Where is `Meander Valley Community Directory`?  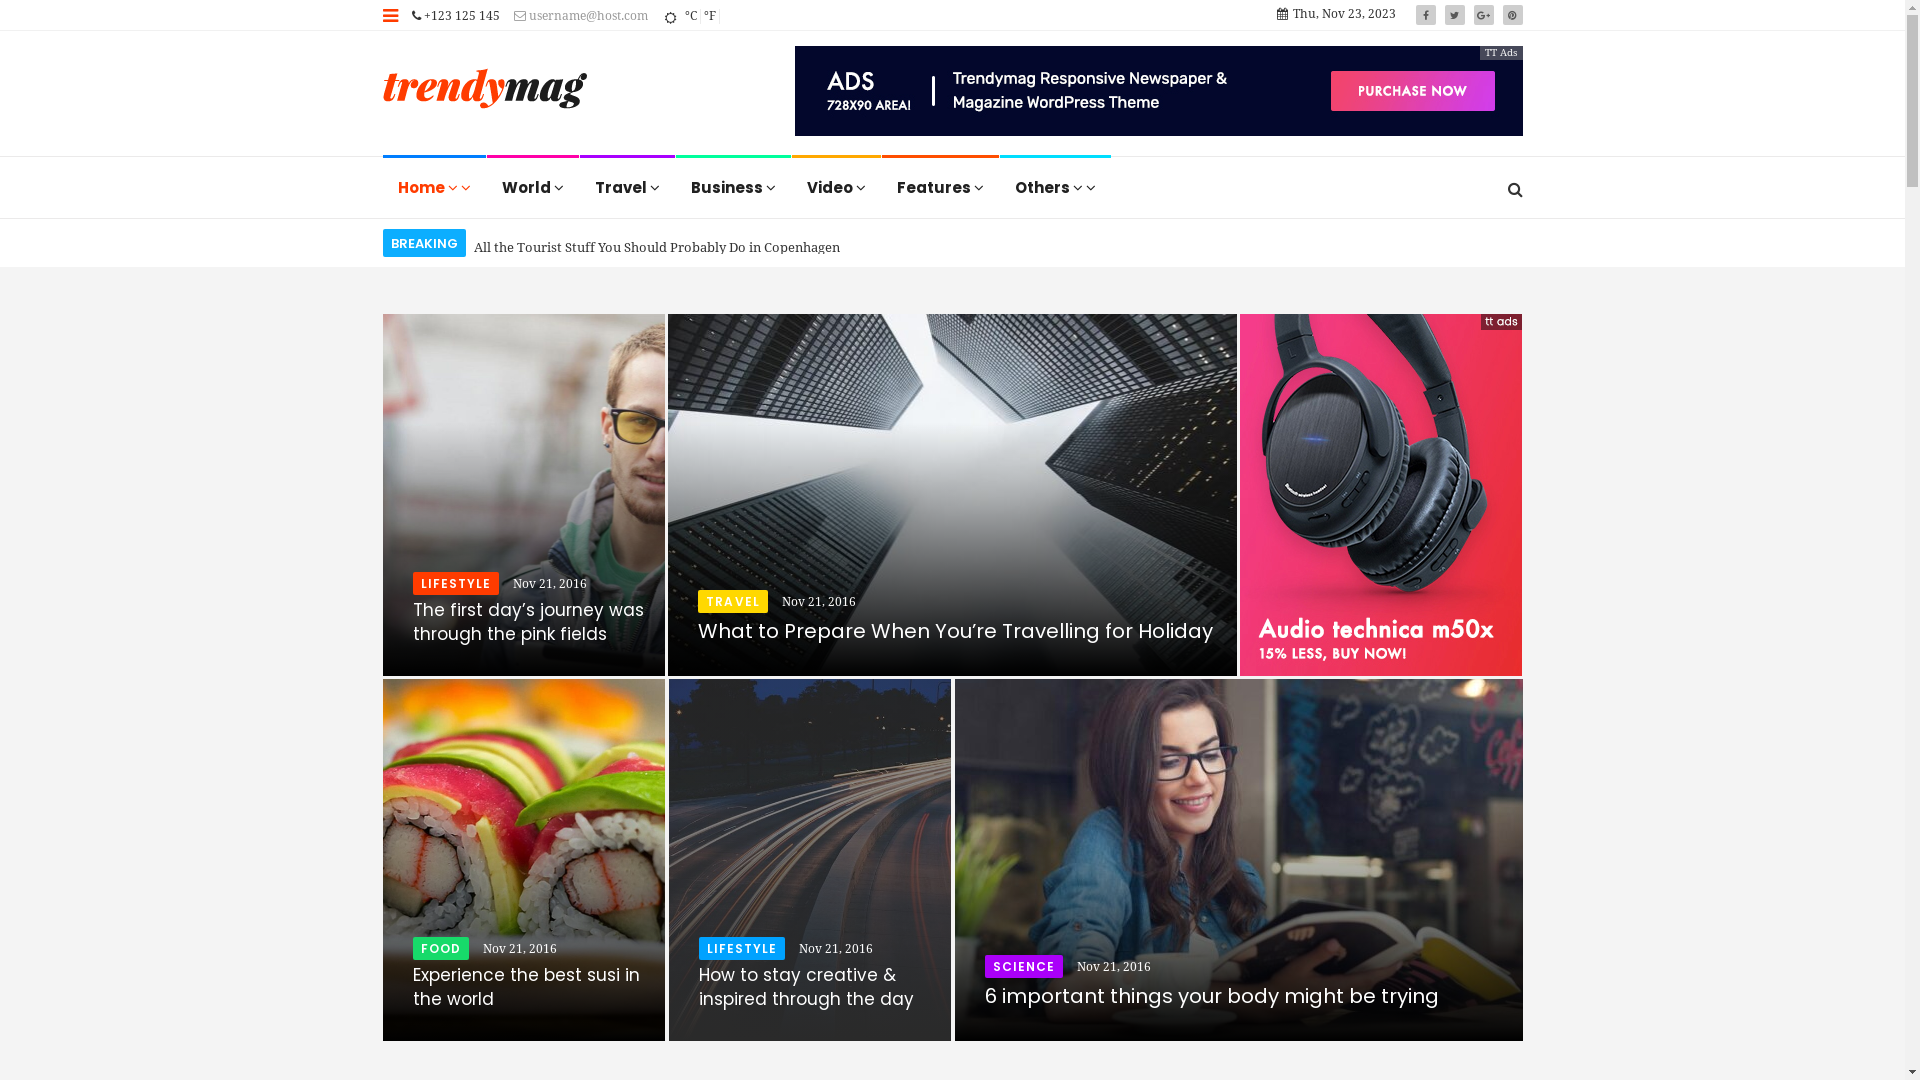
Meander Valley Community Directory is located at coordinates (484, 91).